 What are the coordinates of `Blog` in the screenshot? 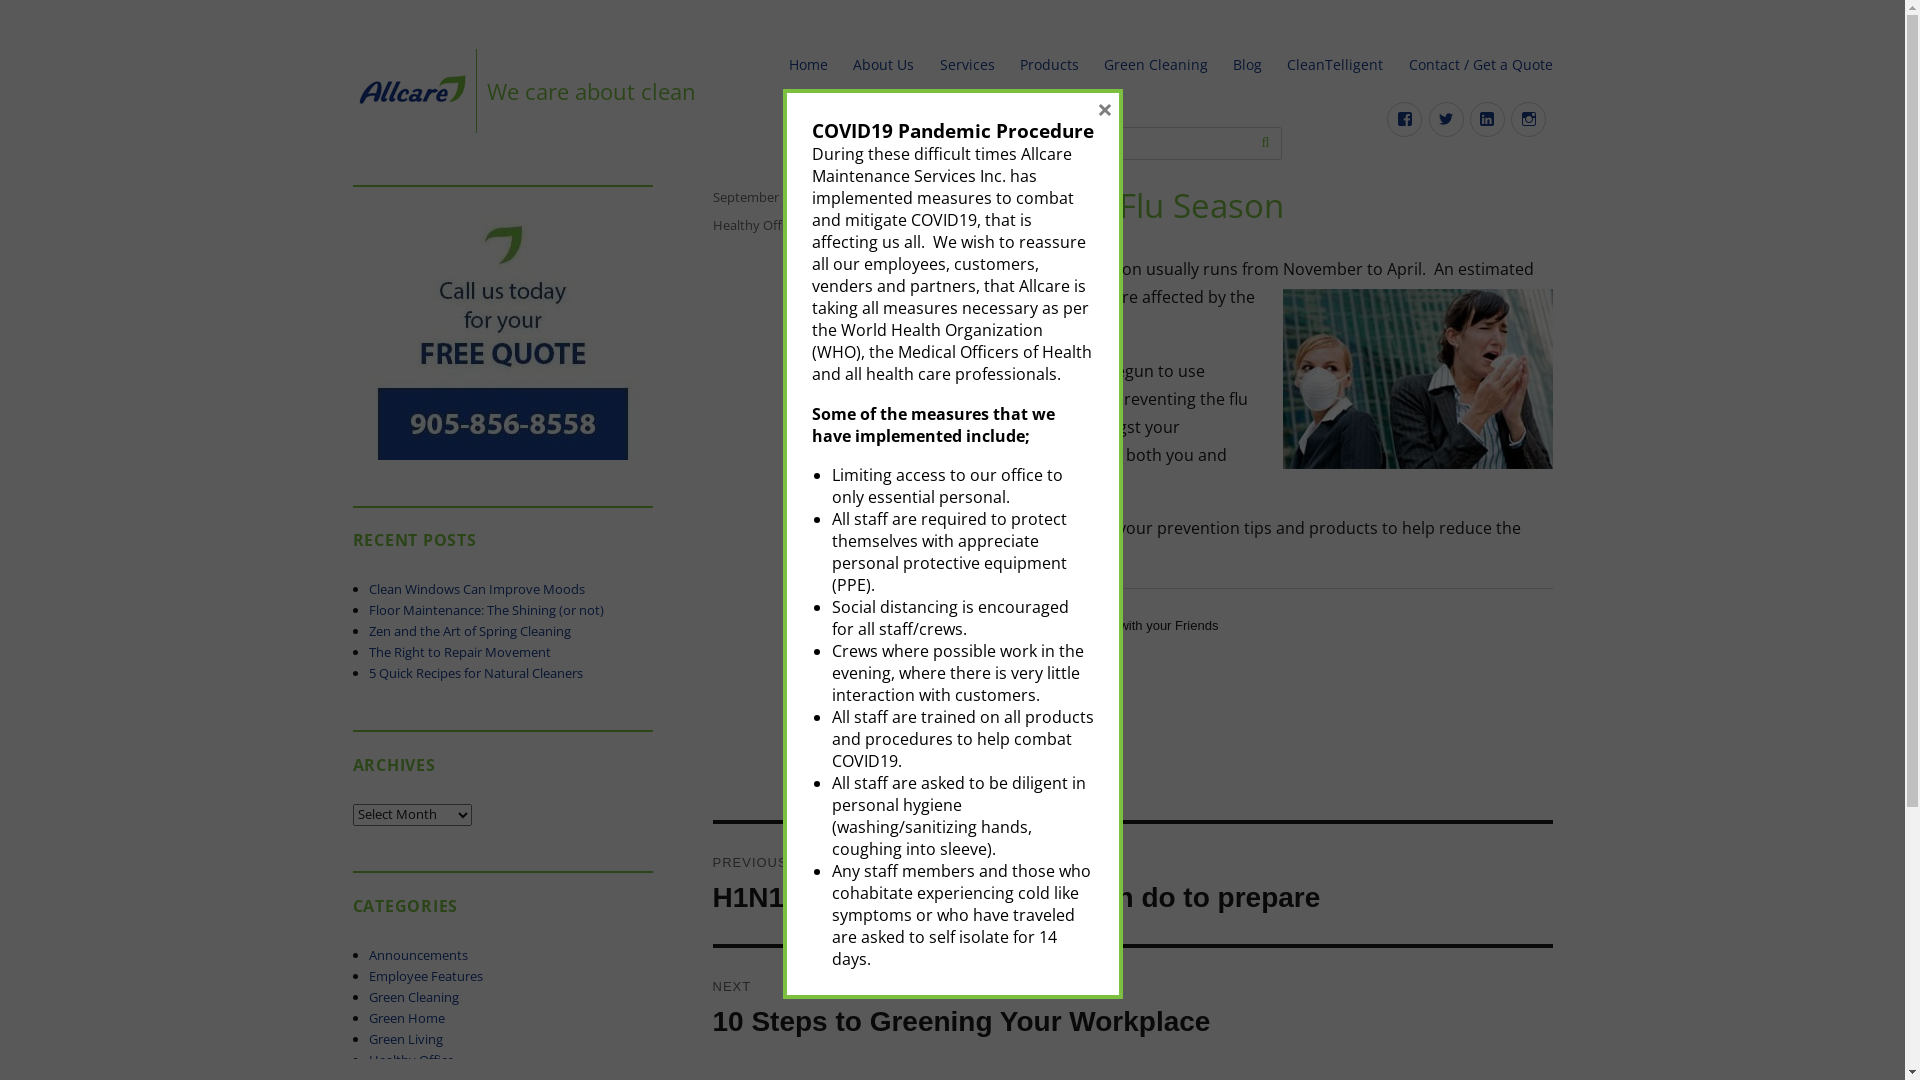 It's located at (1248, 65).